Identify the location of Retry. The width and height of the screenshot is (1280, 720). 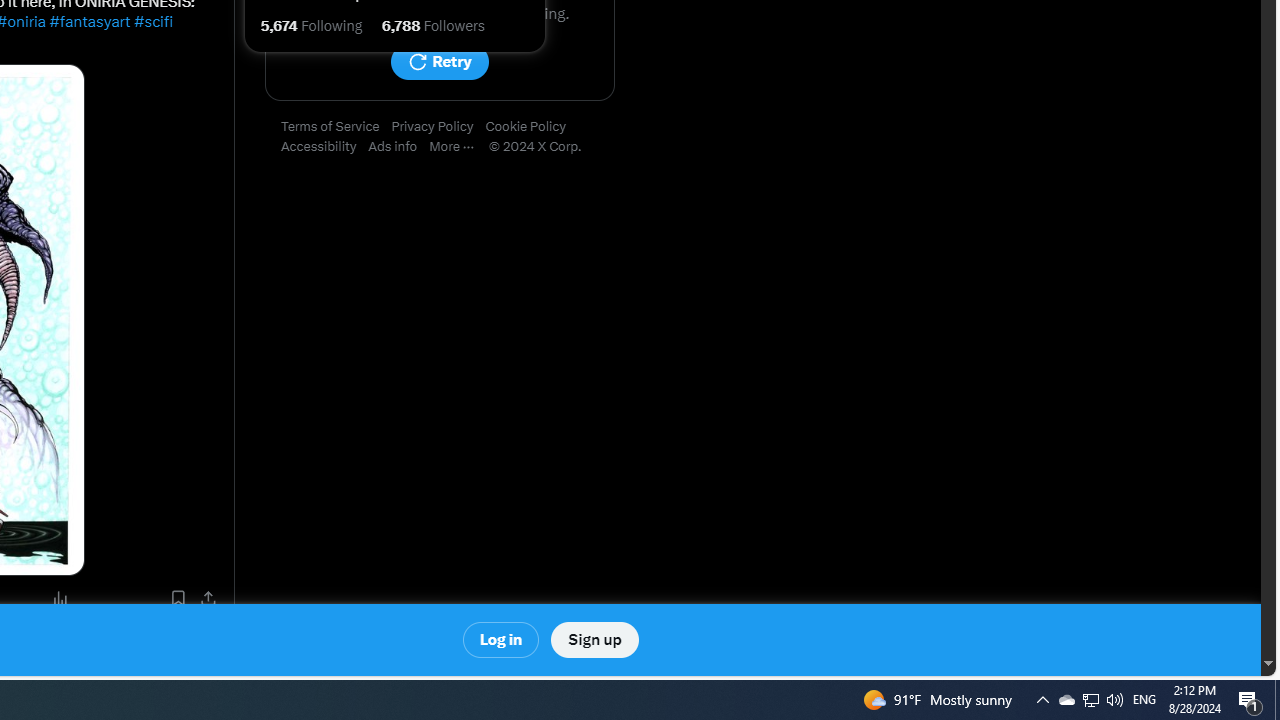
(439, 62).